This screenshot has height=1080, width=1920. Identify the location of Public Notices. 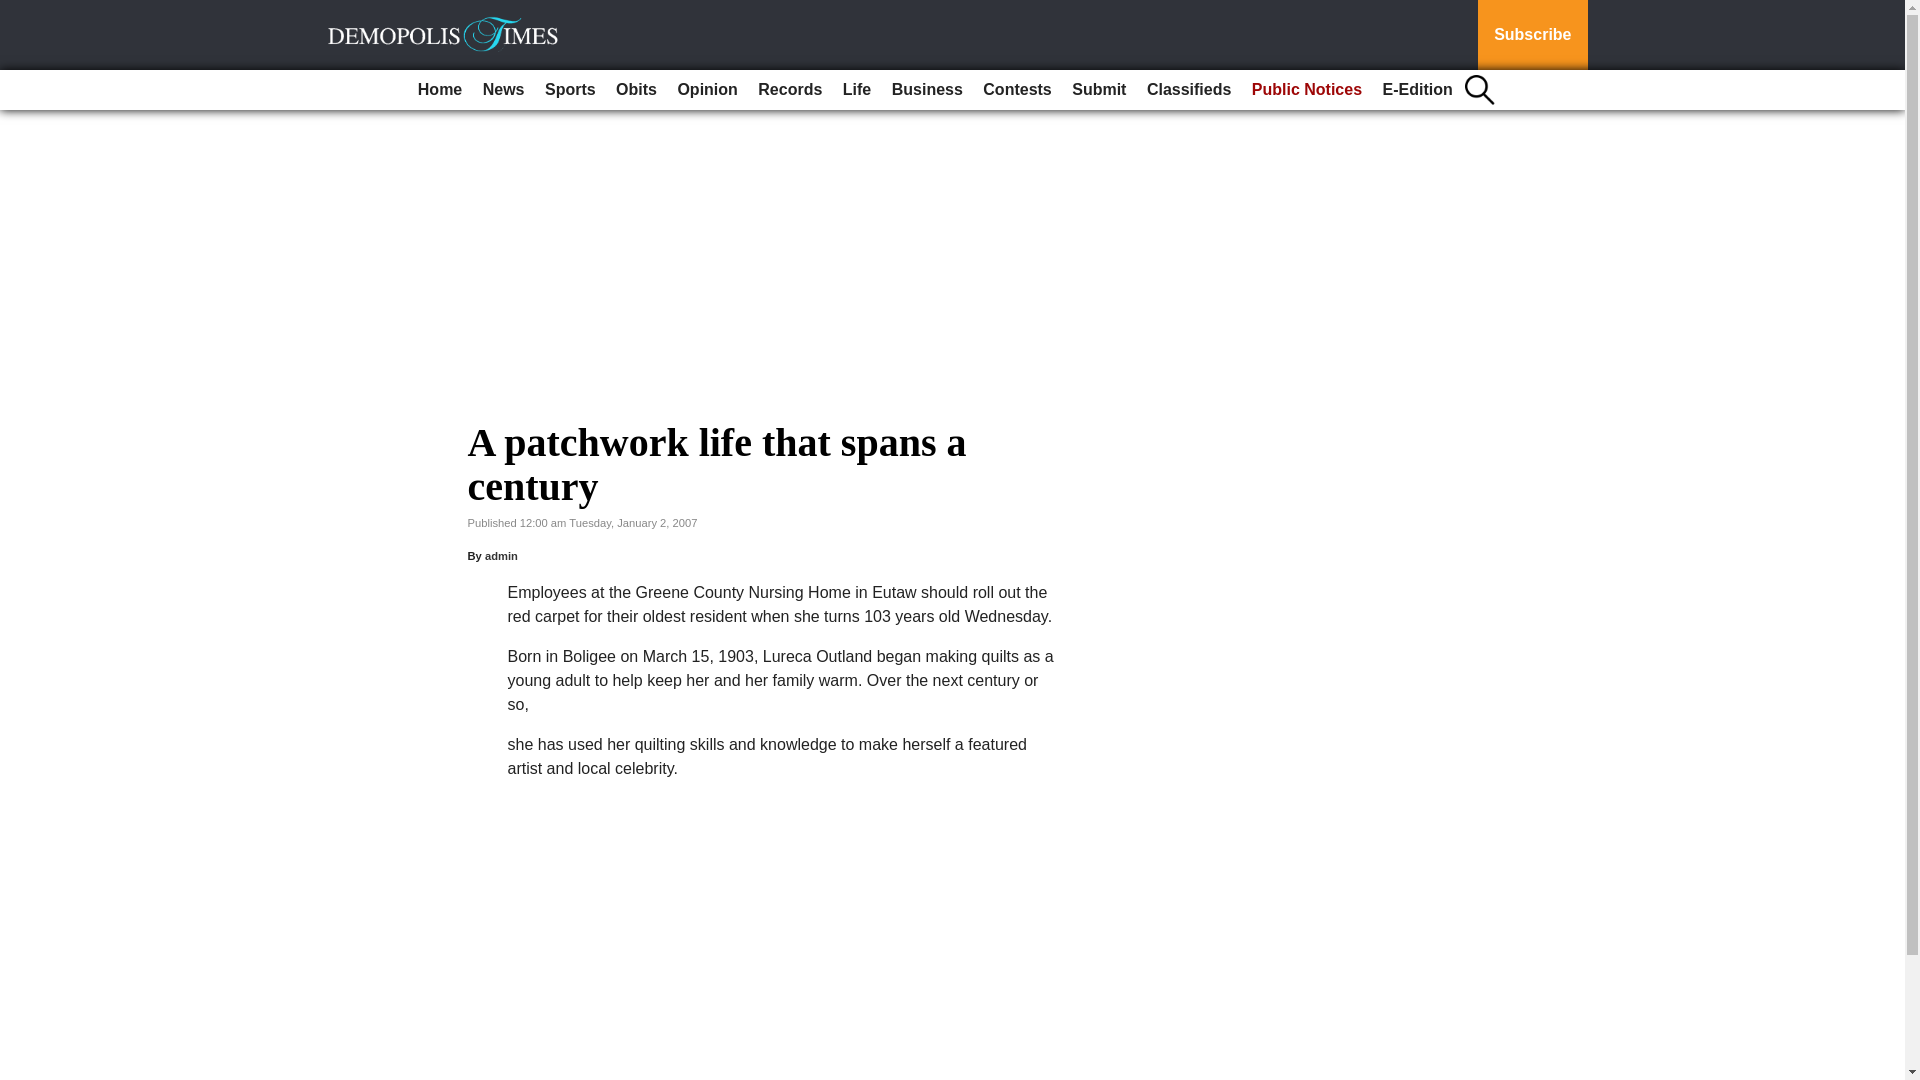
(1307, 90).